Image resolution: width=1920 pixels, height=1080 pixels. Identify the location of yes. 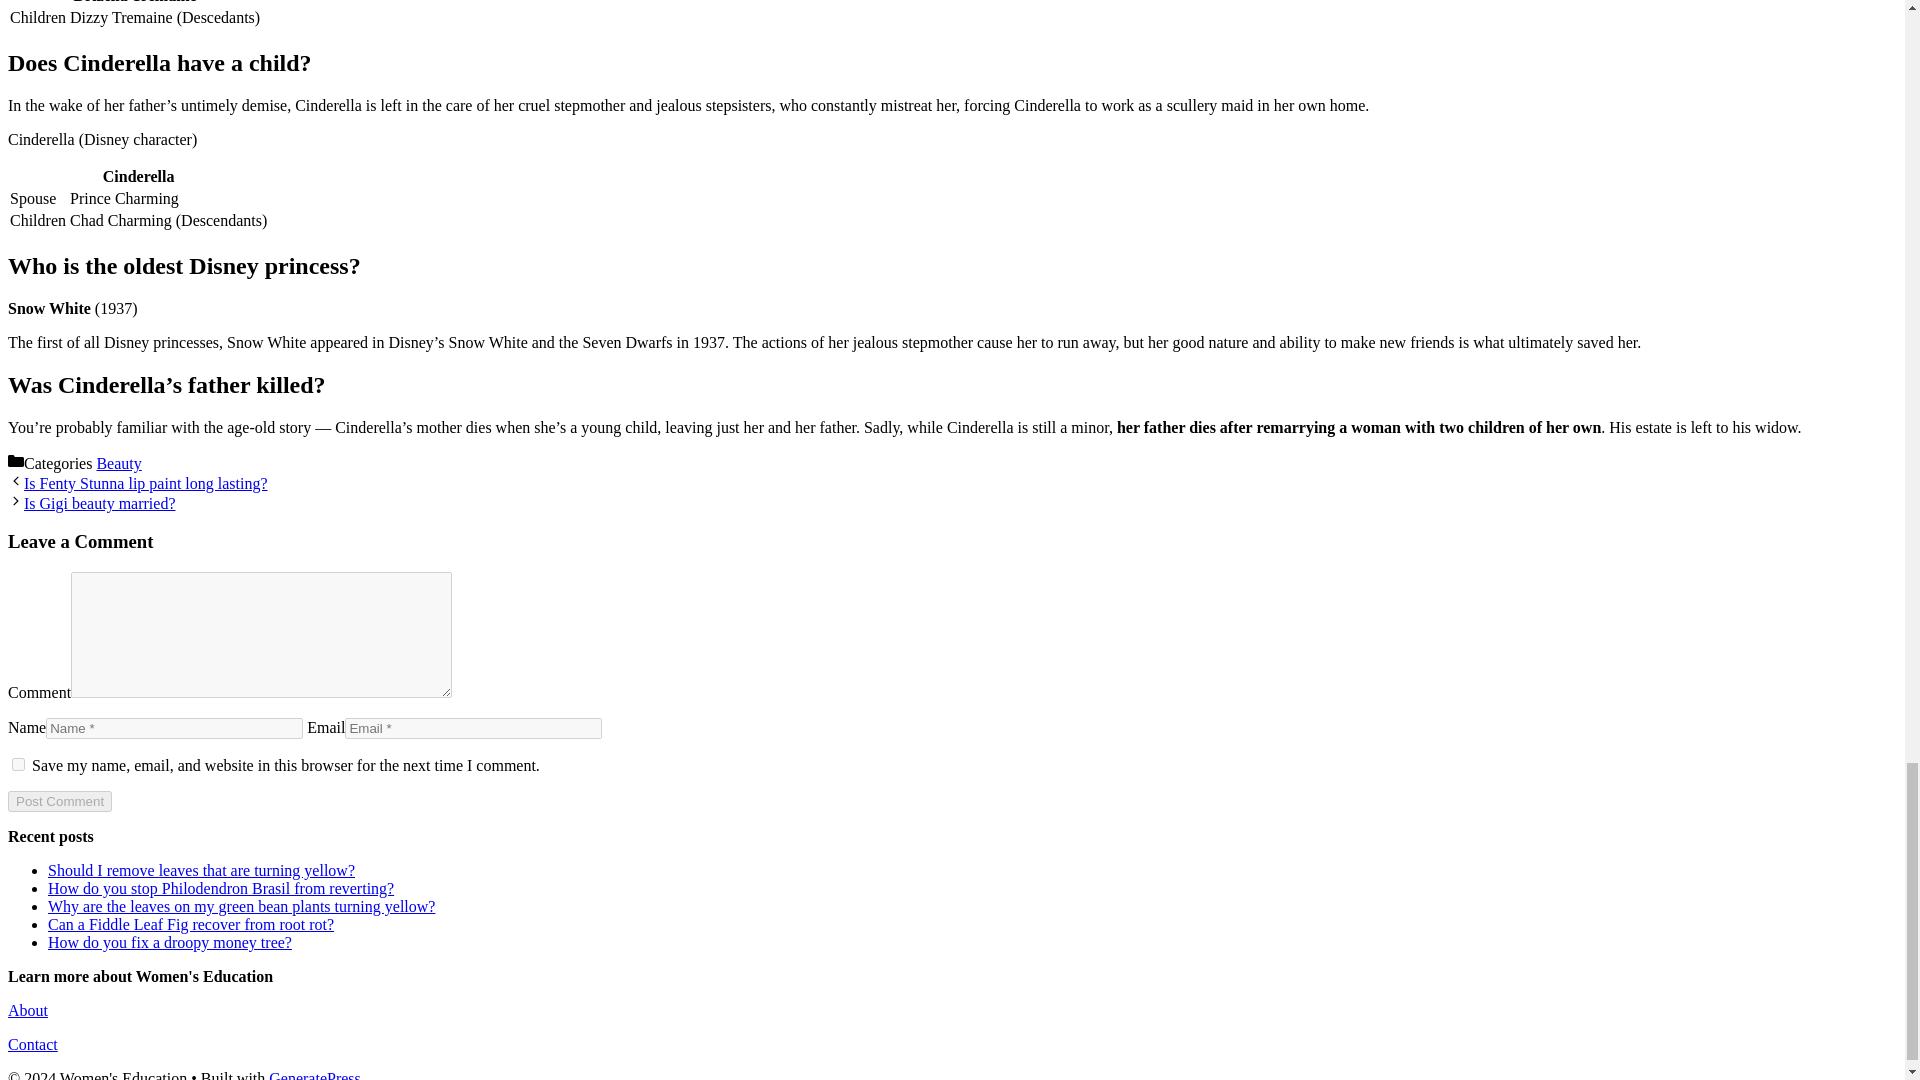
(18, 764).